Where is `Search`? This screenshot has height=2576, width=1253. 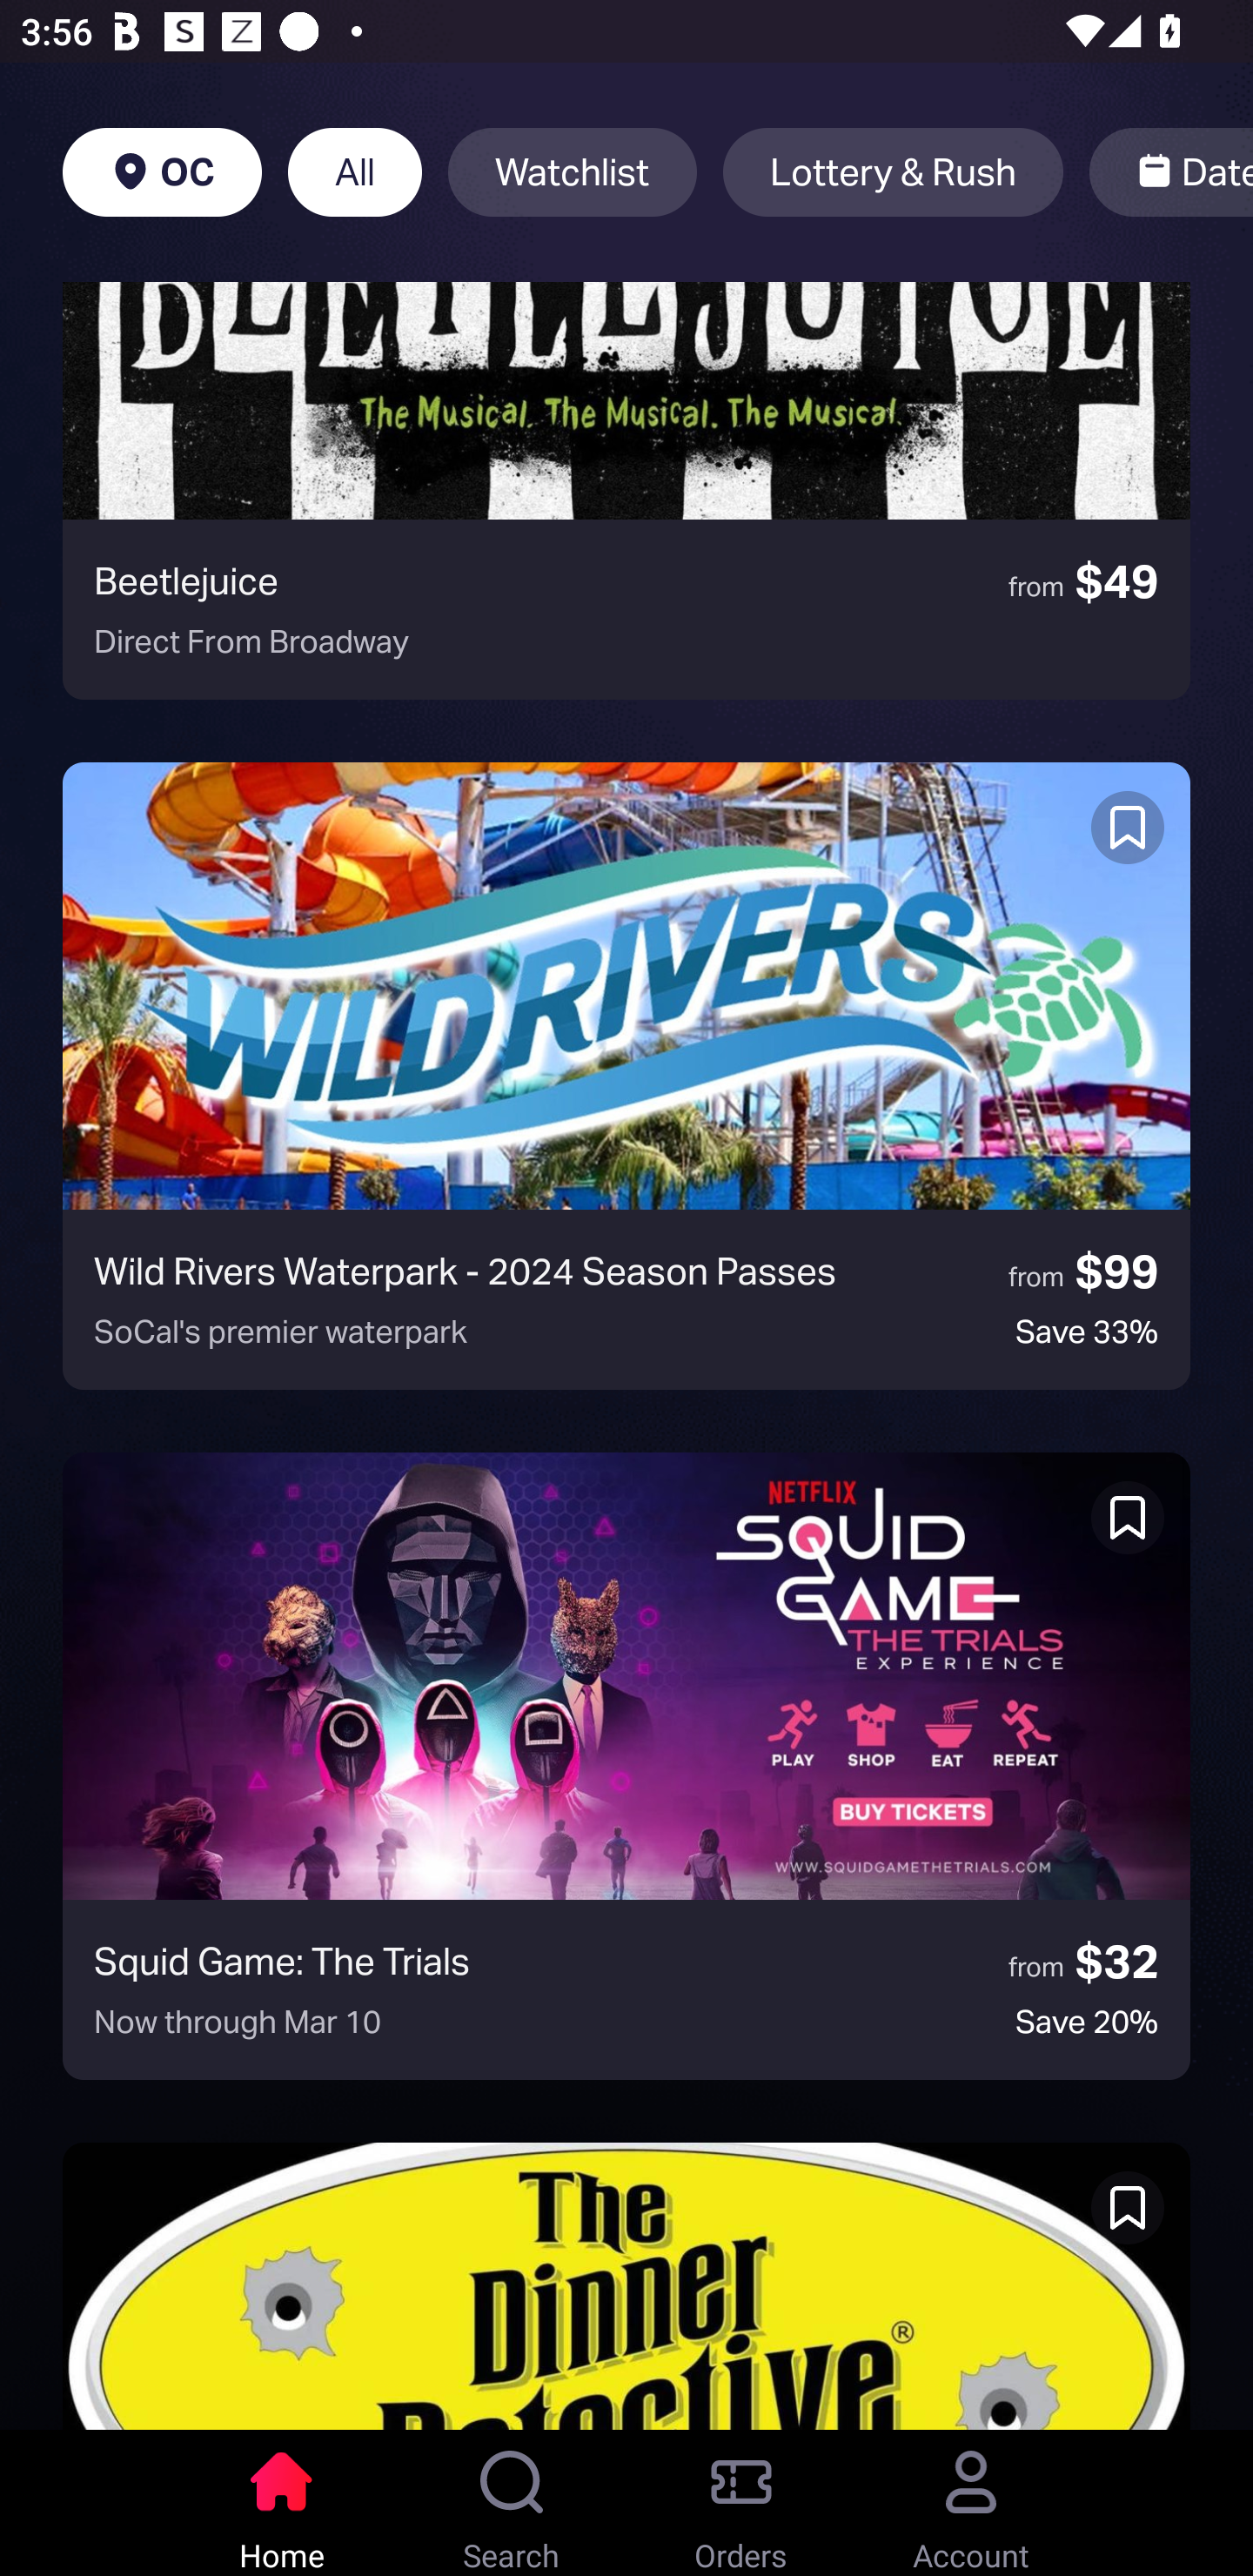 Search is located at coordinates (512, 2503).